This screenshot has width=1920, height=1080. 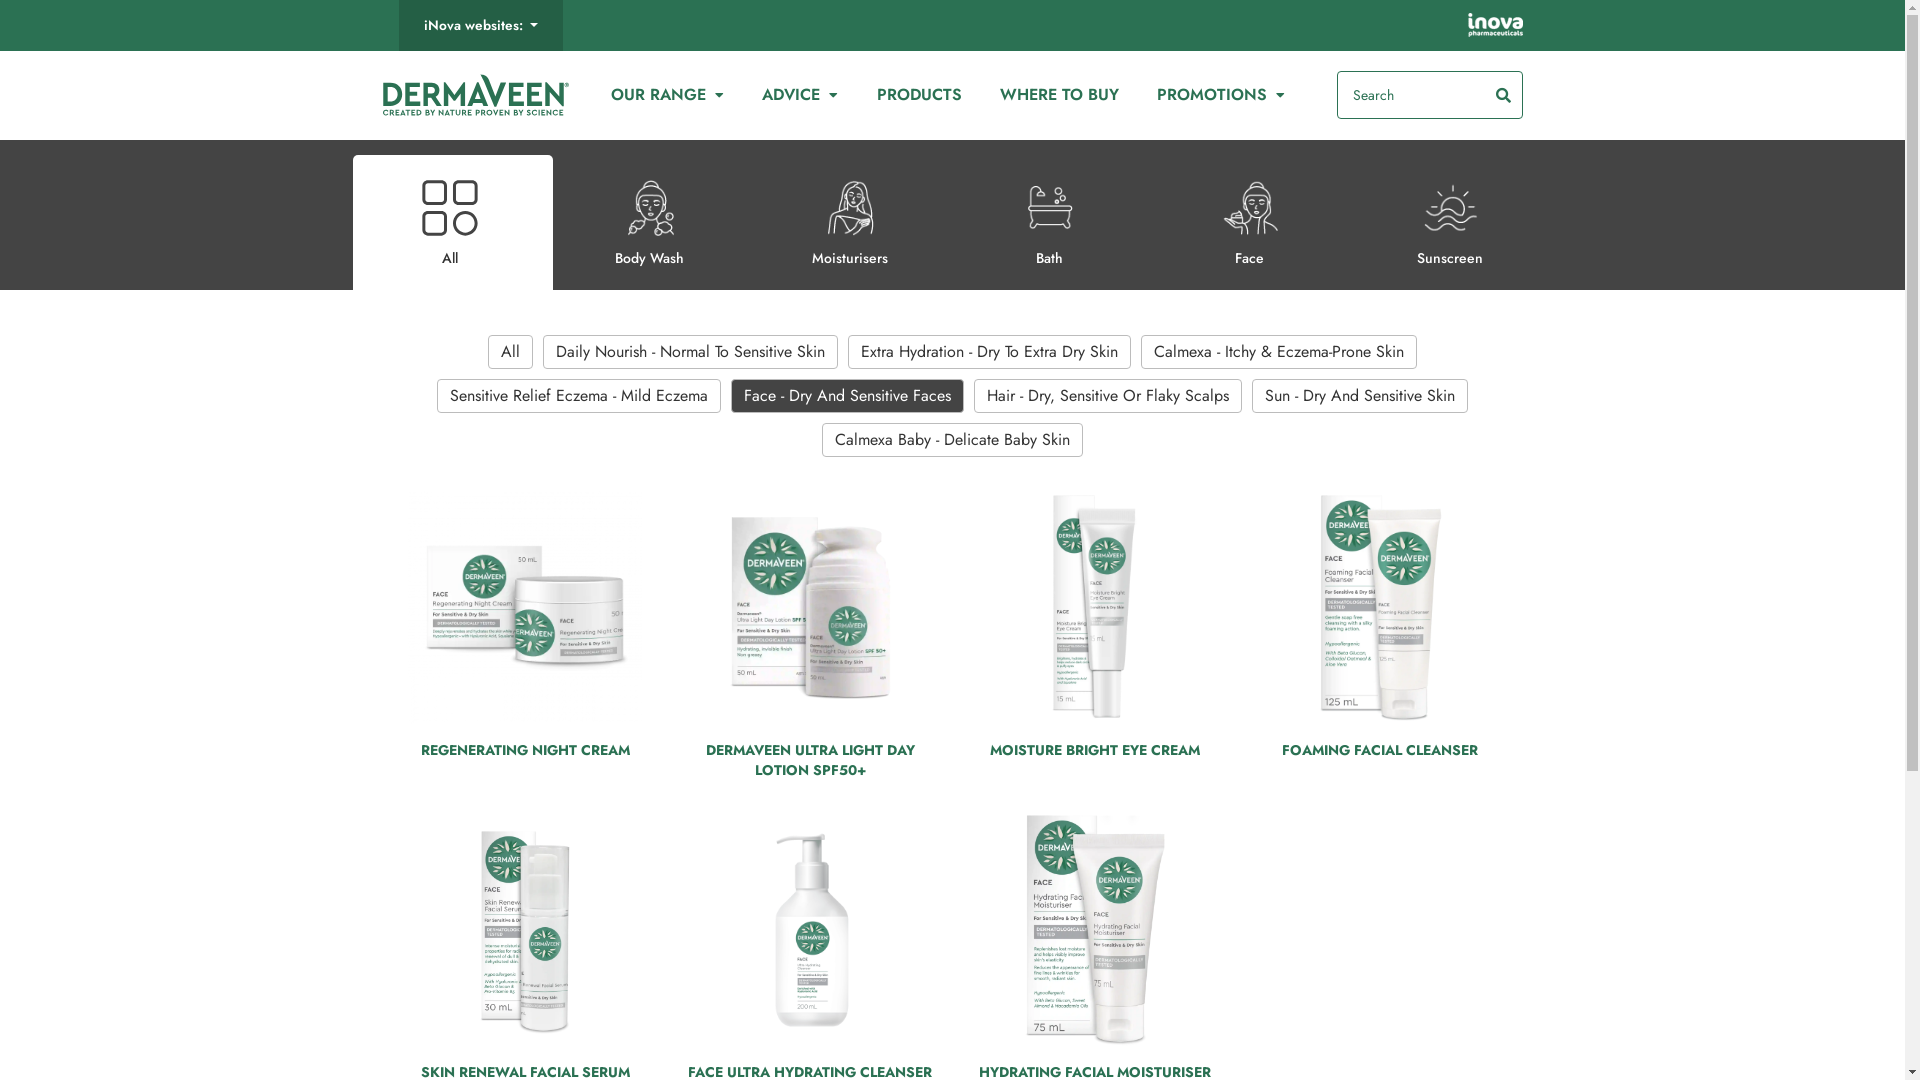 What do you see at coordinates (1094, 823) in the screenshot?
I see `MOISTURE BRIGHT EYE CREAM` at bounding box center [1094, 823].